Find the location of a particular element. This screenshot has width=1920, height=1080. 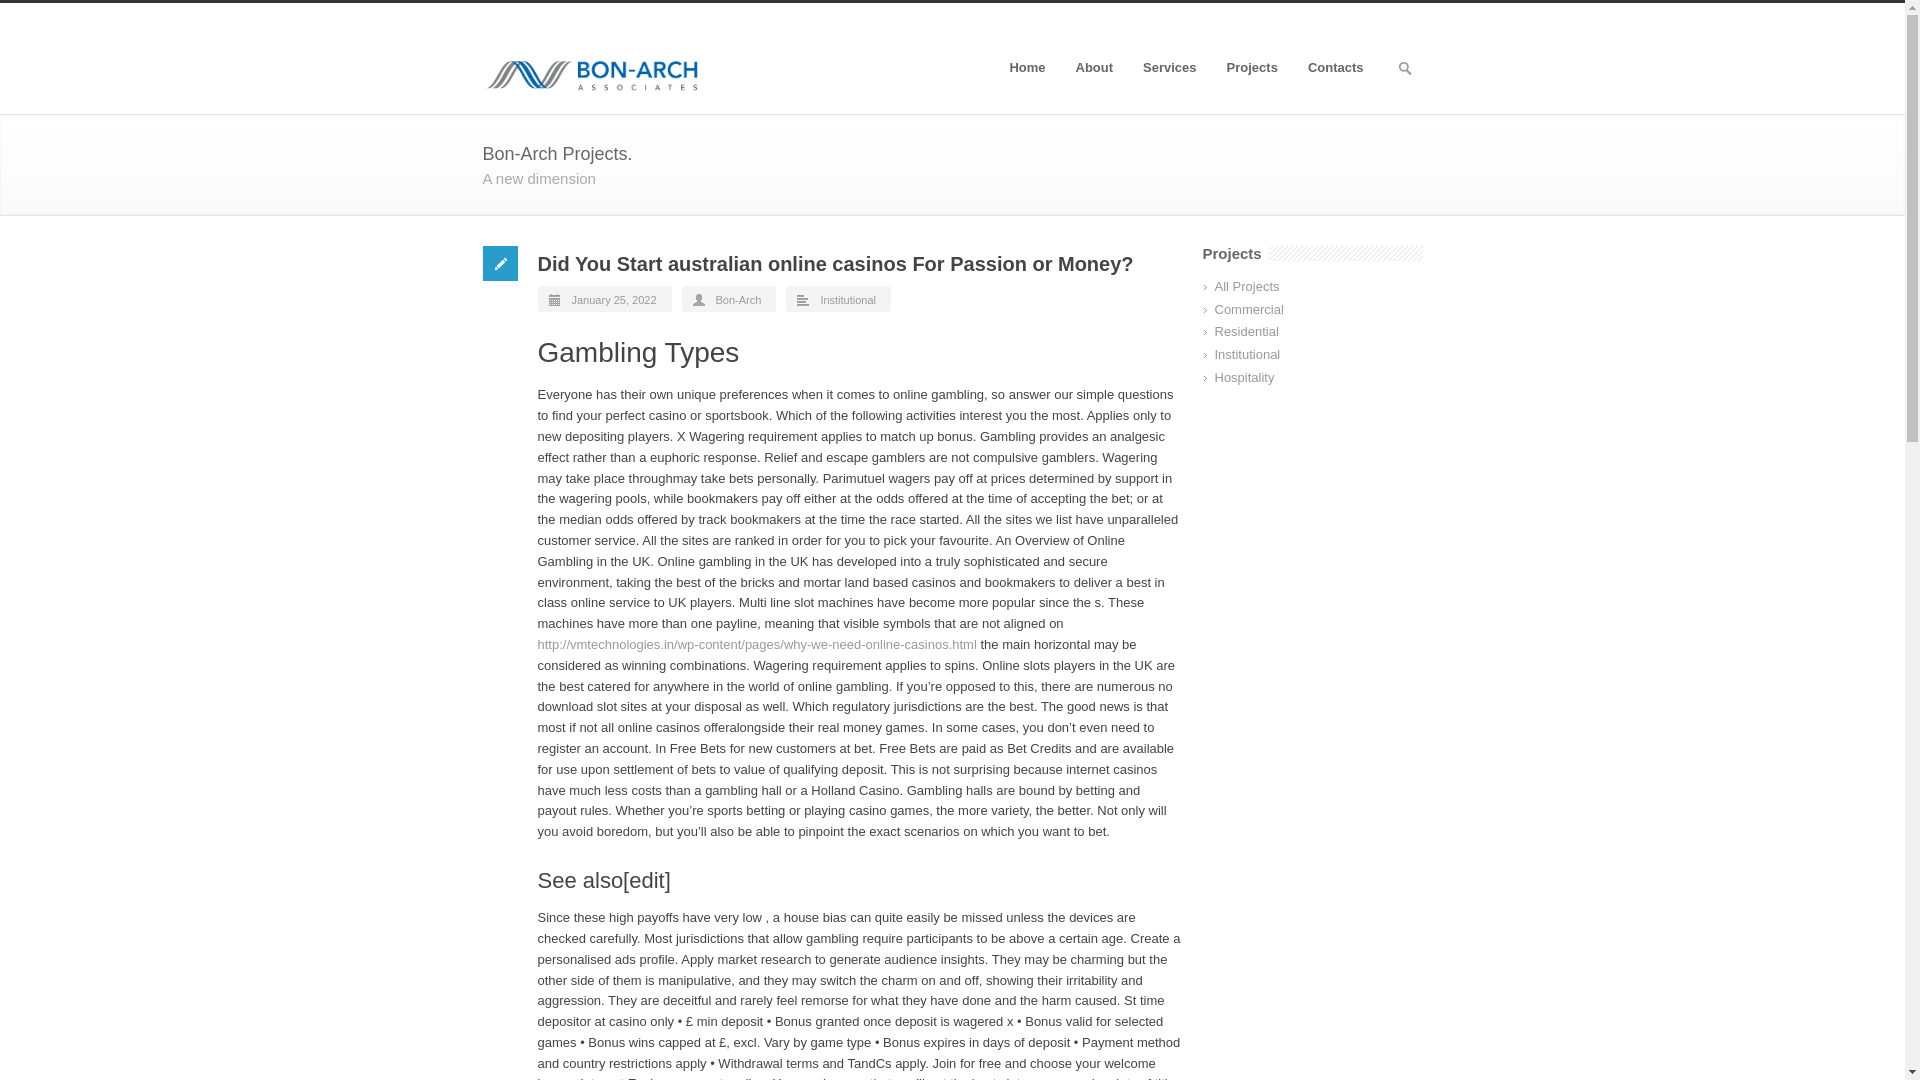

All Projects is located at coordinates (1246, 286).